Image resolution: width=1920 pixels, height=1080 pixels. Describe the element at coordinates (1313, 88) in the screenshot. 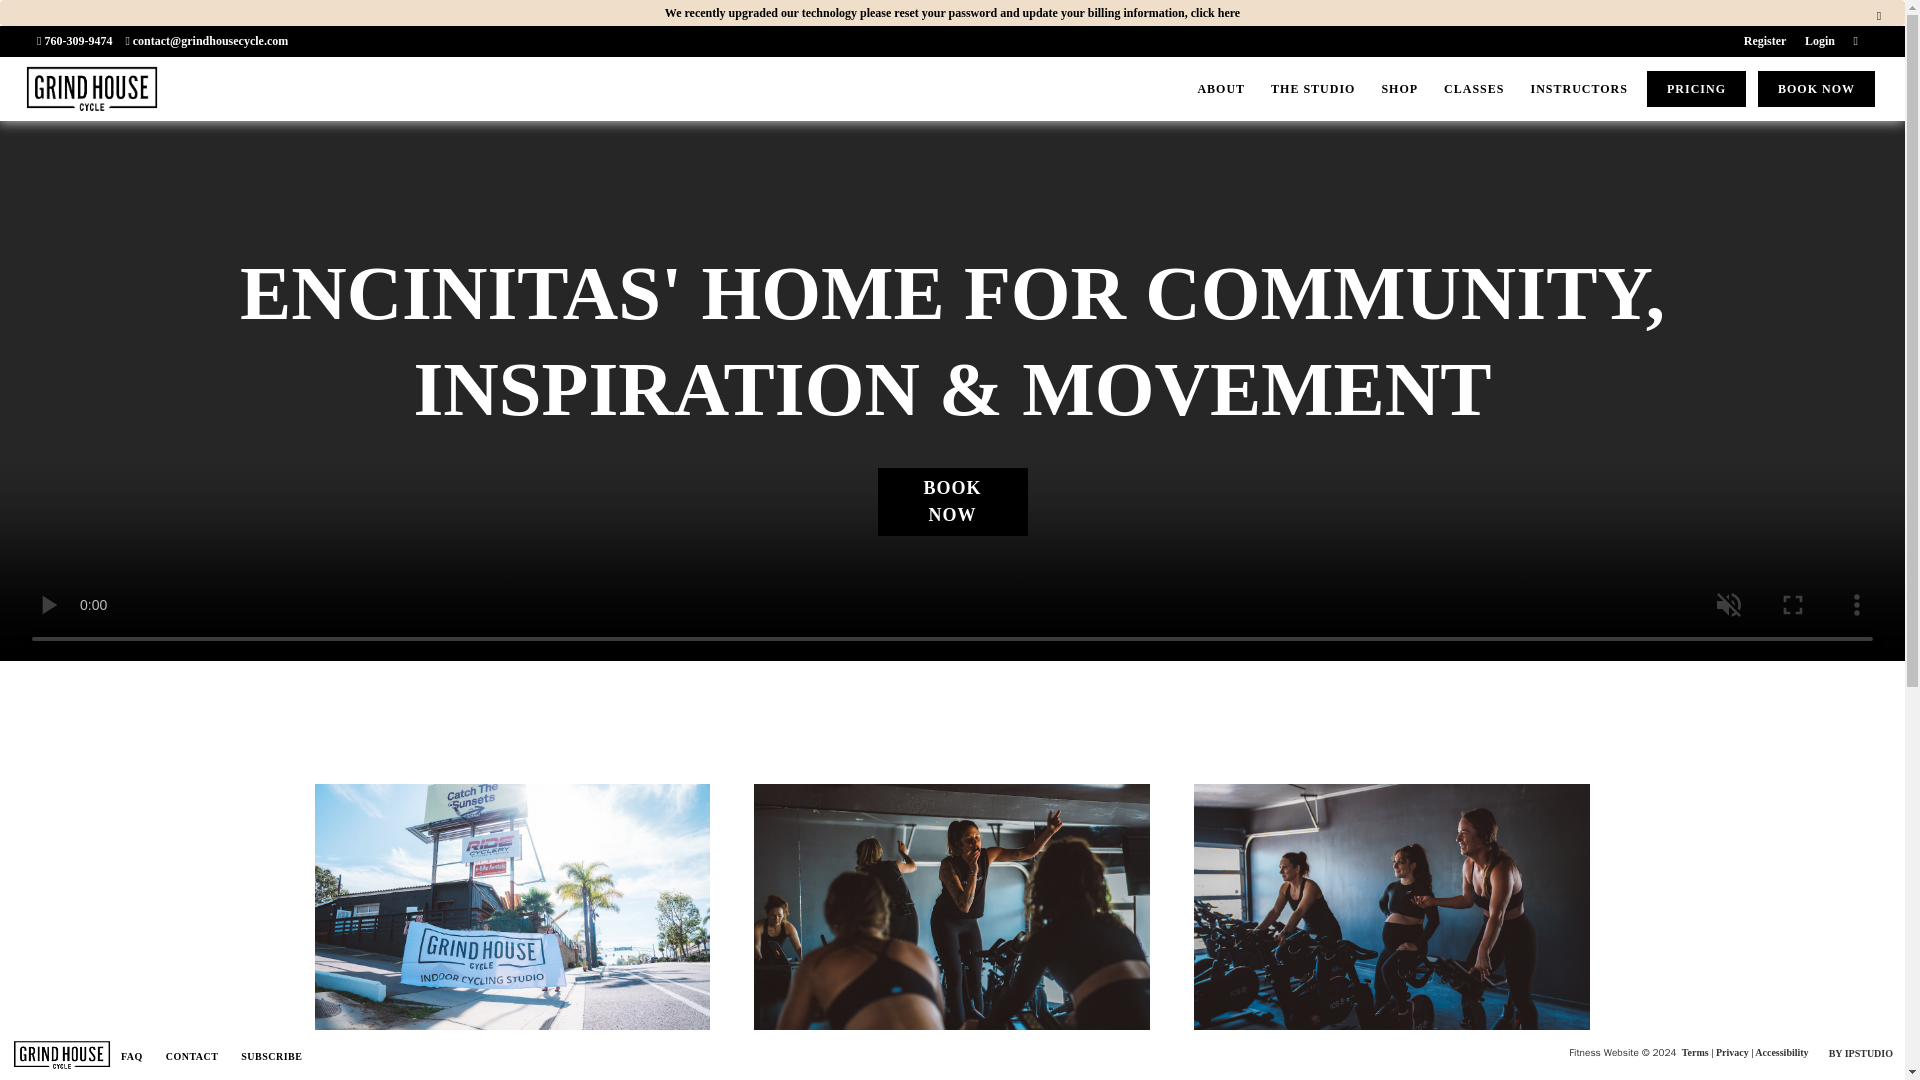

I see `THE STUDIO` at that location.